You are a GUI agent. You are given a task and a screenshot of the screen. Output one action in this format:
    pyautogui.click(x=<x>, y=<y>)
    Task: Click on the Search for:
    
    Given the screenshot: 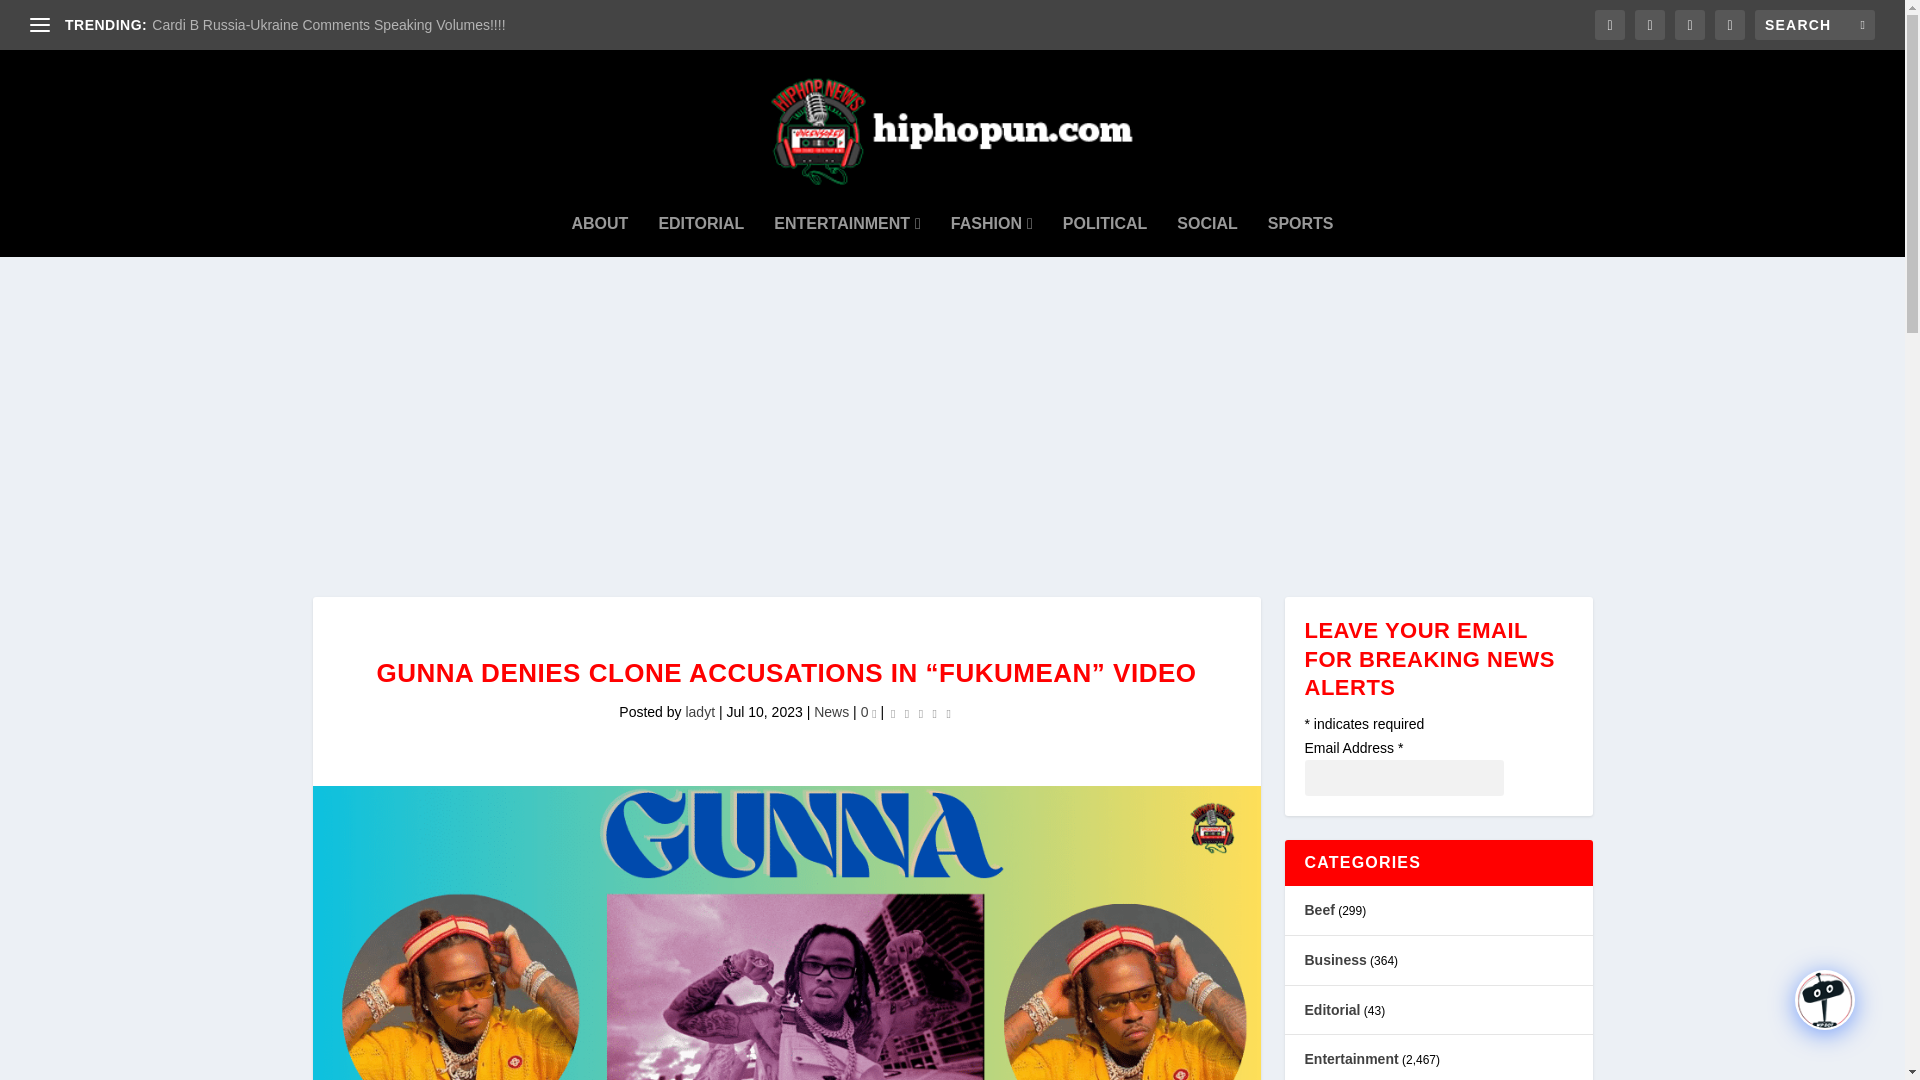 What is the action you would take?
    pyautogui.click(x=1814, y=24)
    